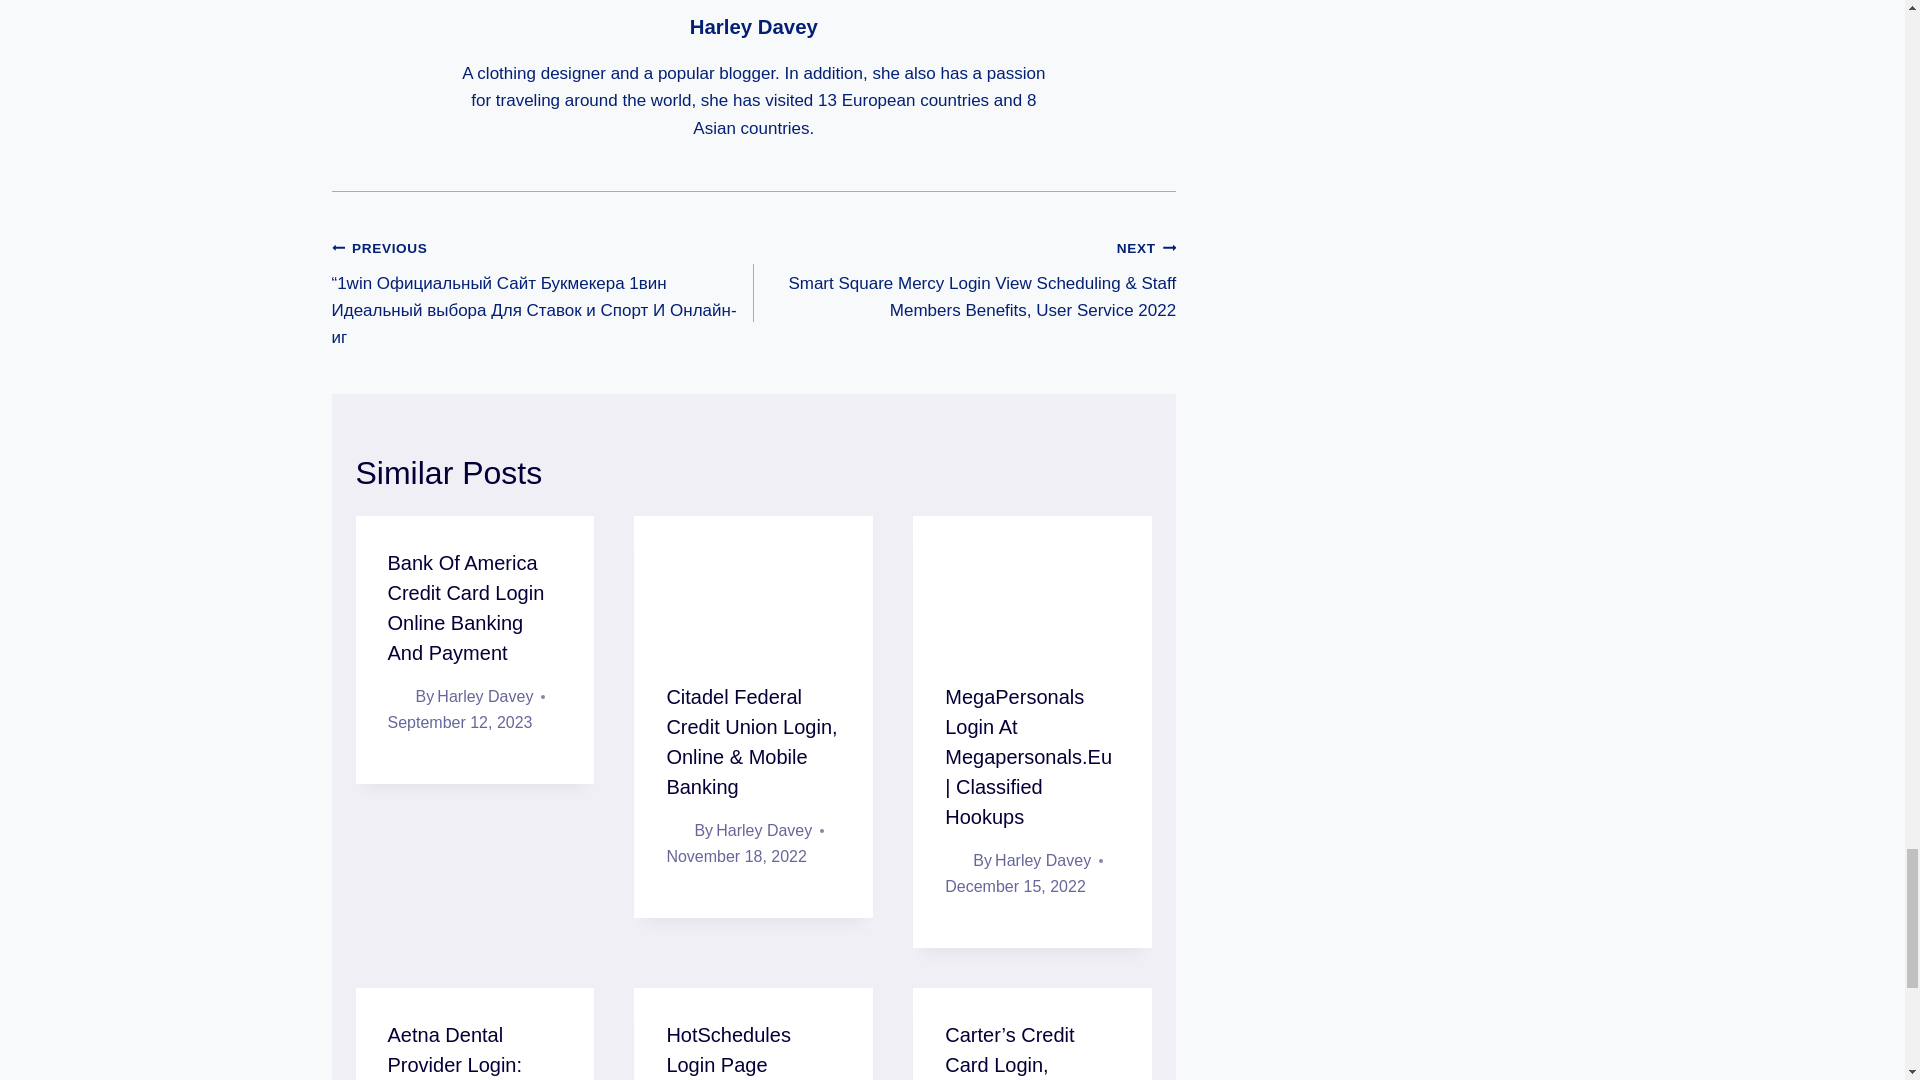 This screenshot has height=1080, width=1920. I want to click on Harley Davey, so click(764, 830).